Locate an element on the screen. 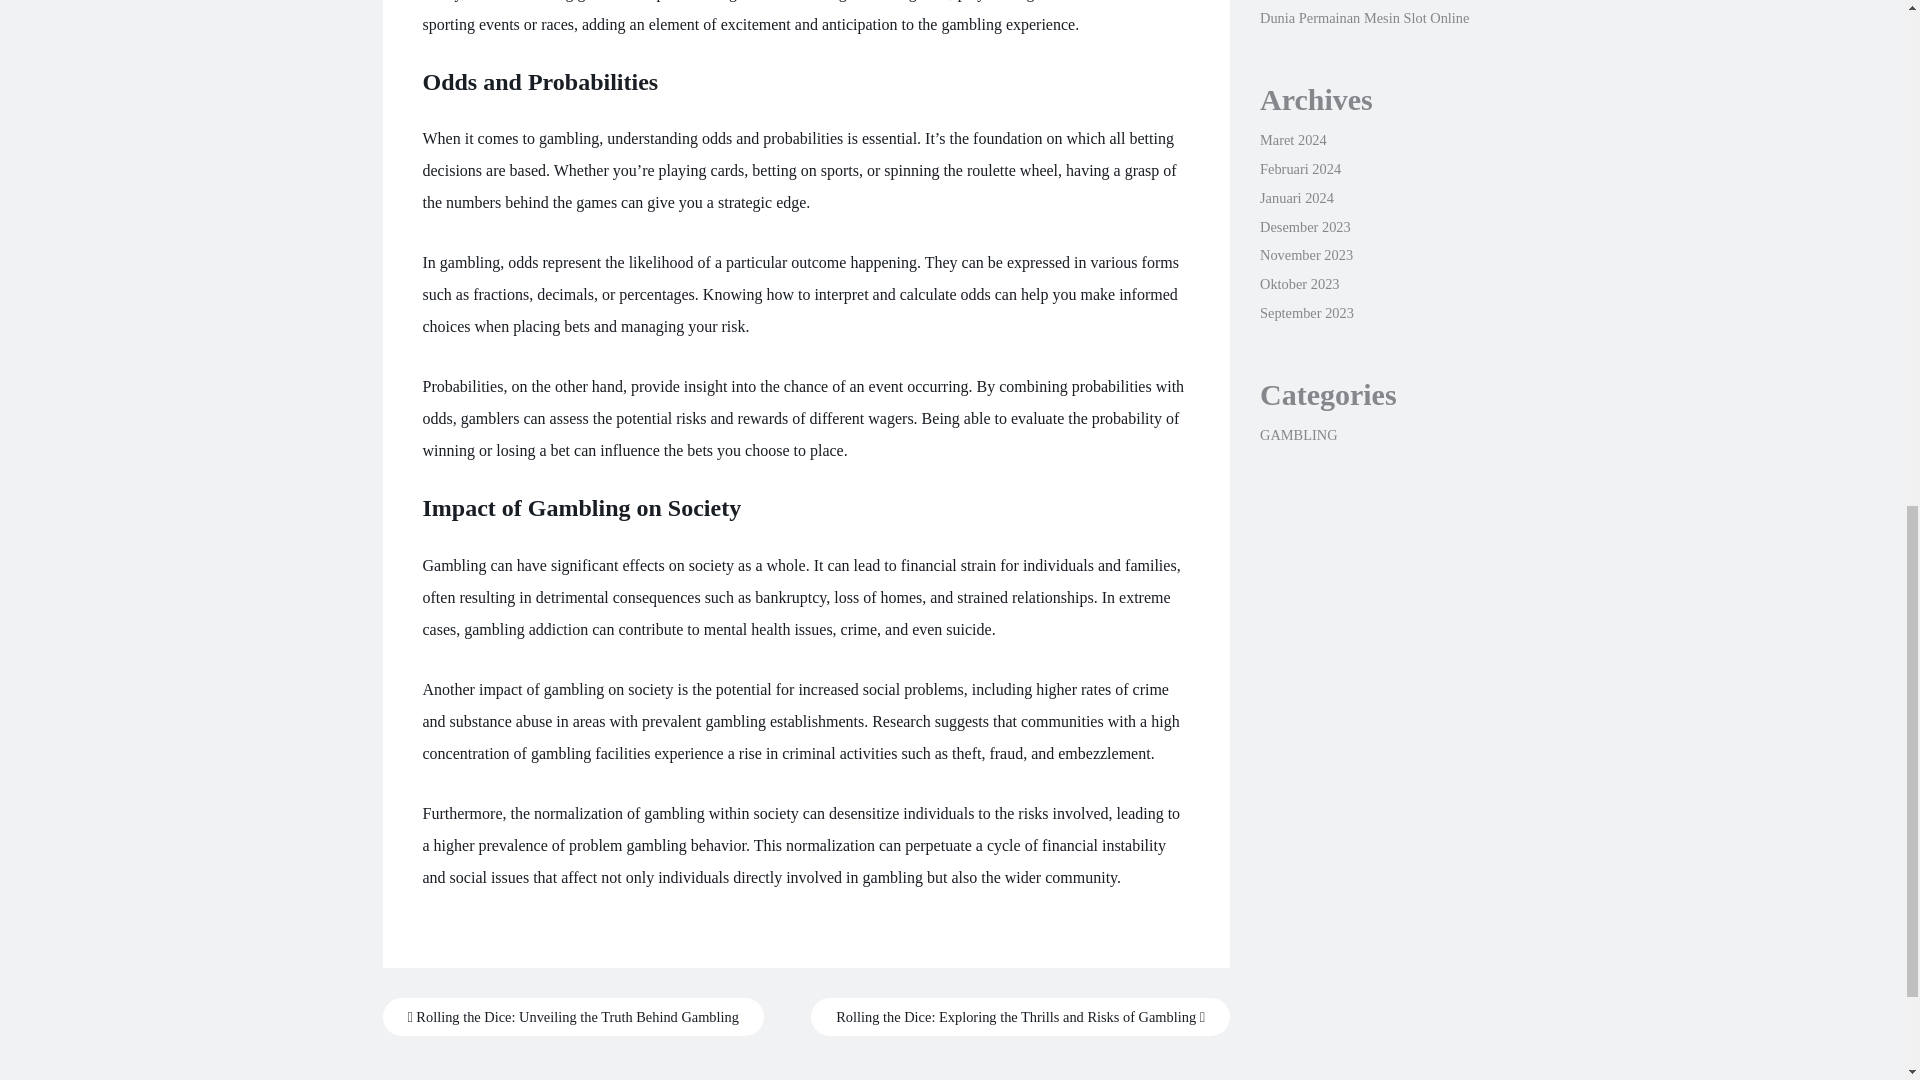 The height and width of the screenshot is (1080, 1920). Desember 2023 is located at coordinates (1305, 227).